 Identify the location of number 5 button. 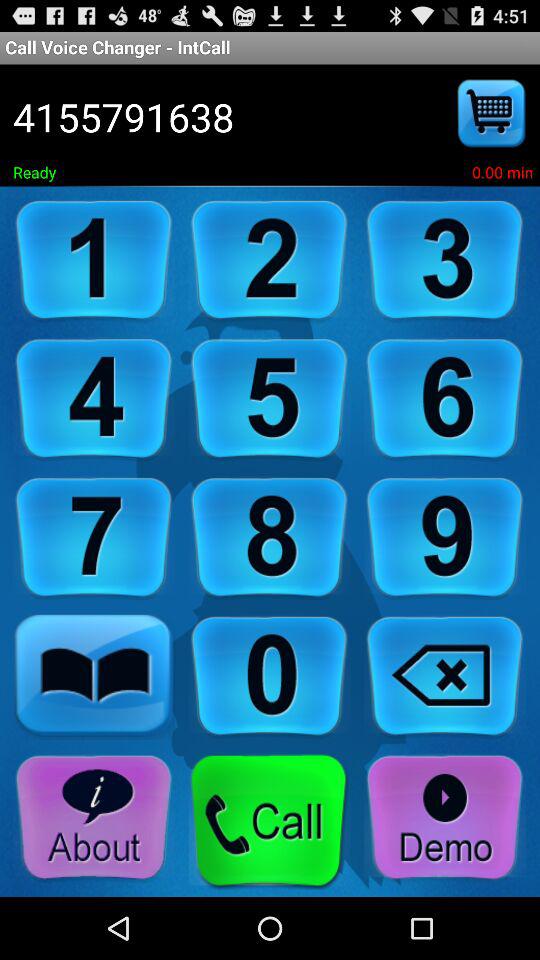
(269, 400).